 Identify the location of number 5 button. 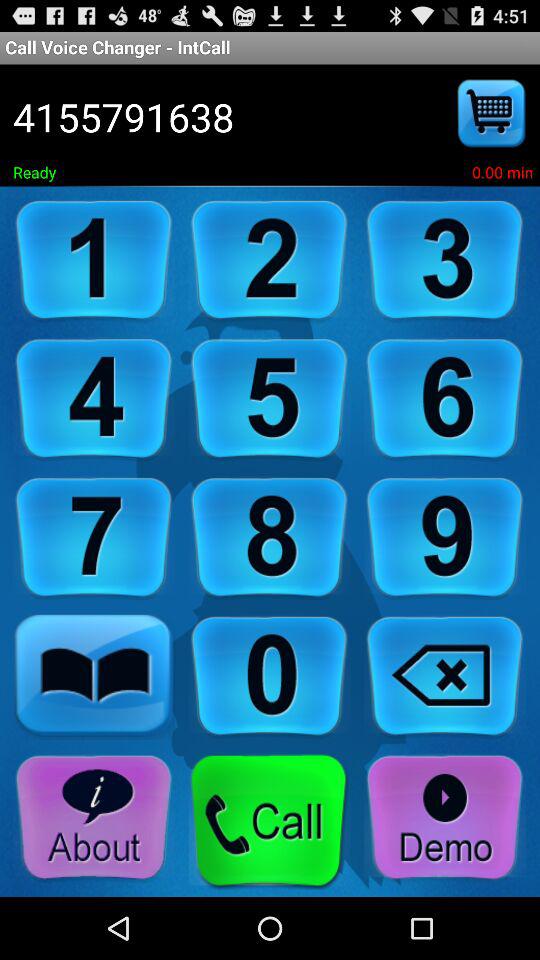
(269, 400).